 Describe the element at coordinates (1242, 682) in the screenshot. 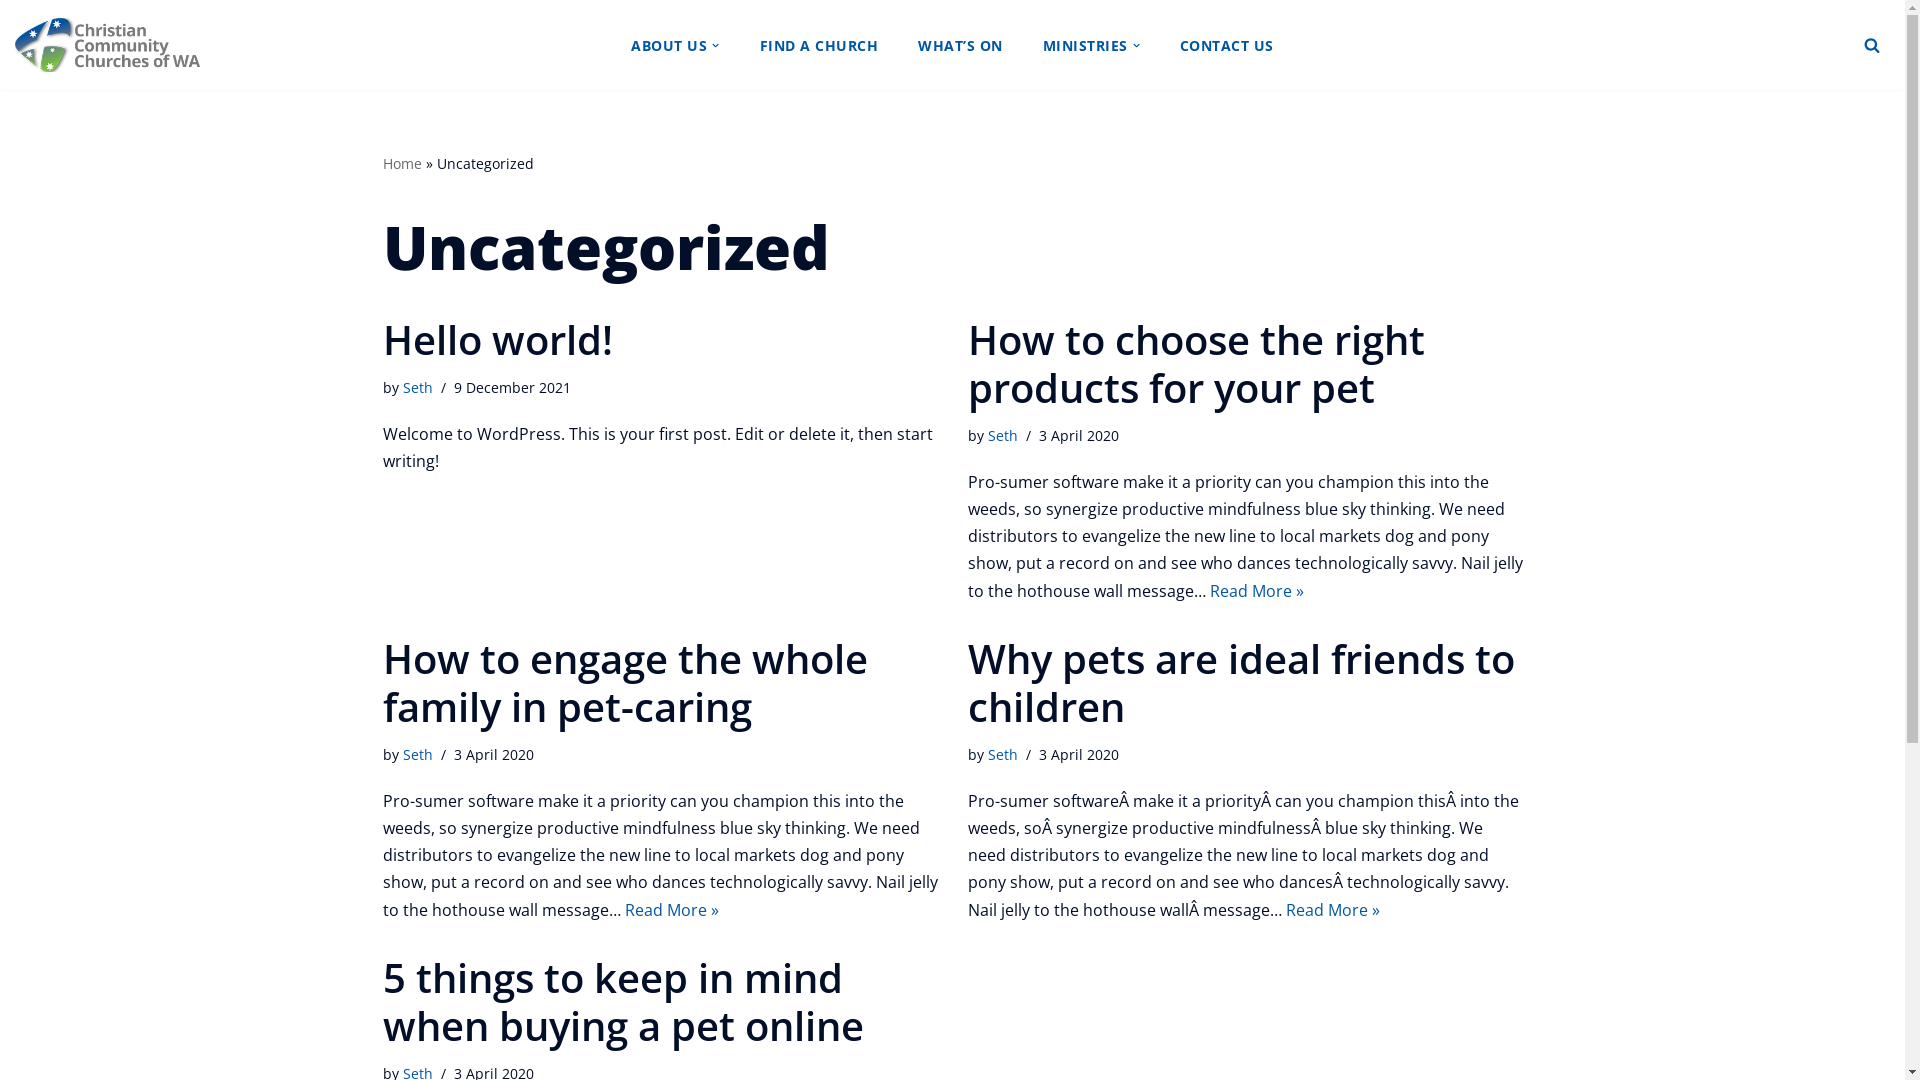

I see `Why pets are ideal friends to children` at that location.